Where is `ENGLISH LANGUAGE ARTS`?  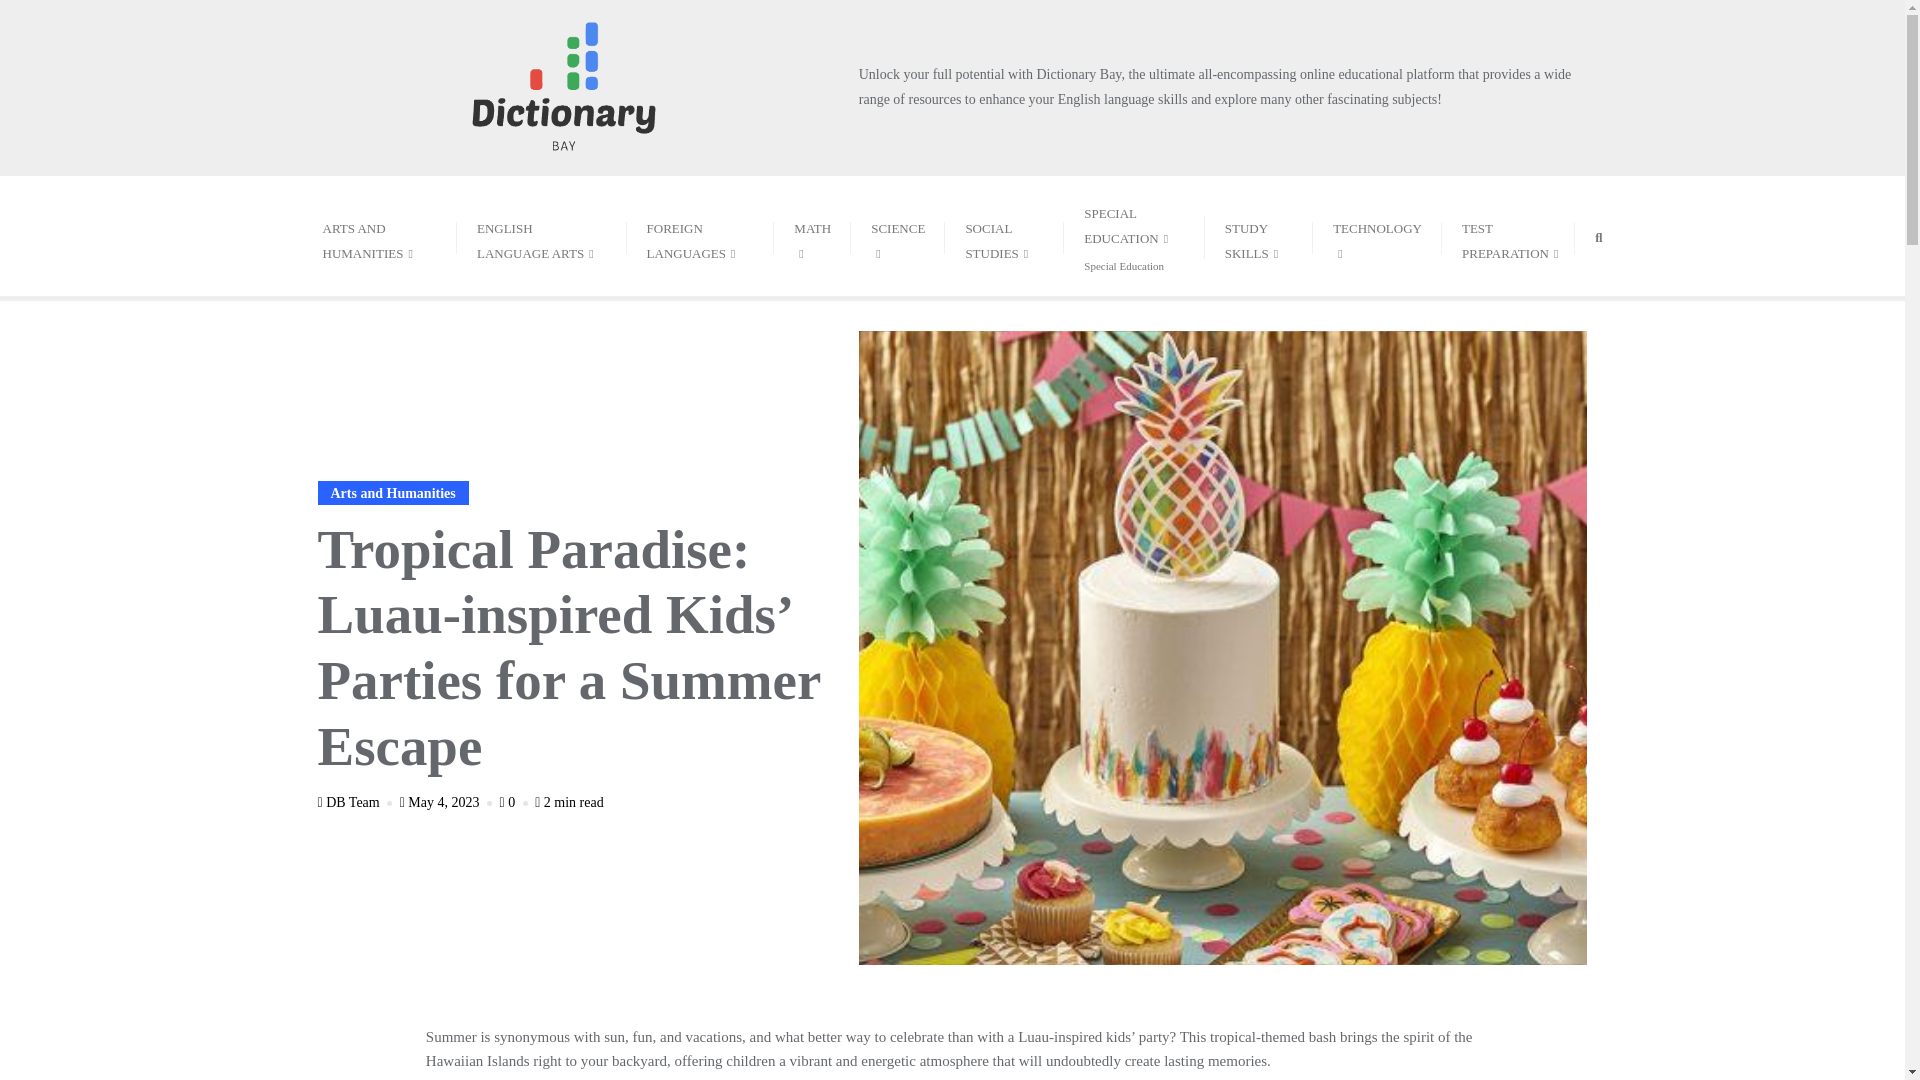
ENGLISH LANGUAGE ARTS is located at coordinates (542, 236).